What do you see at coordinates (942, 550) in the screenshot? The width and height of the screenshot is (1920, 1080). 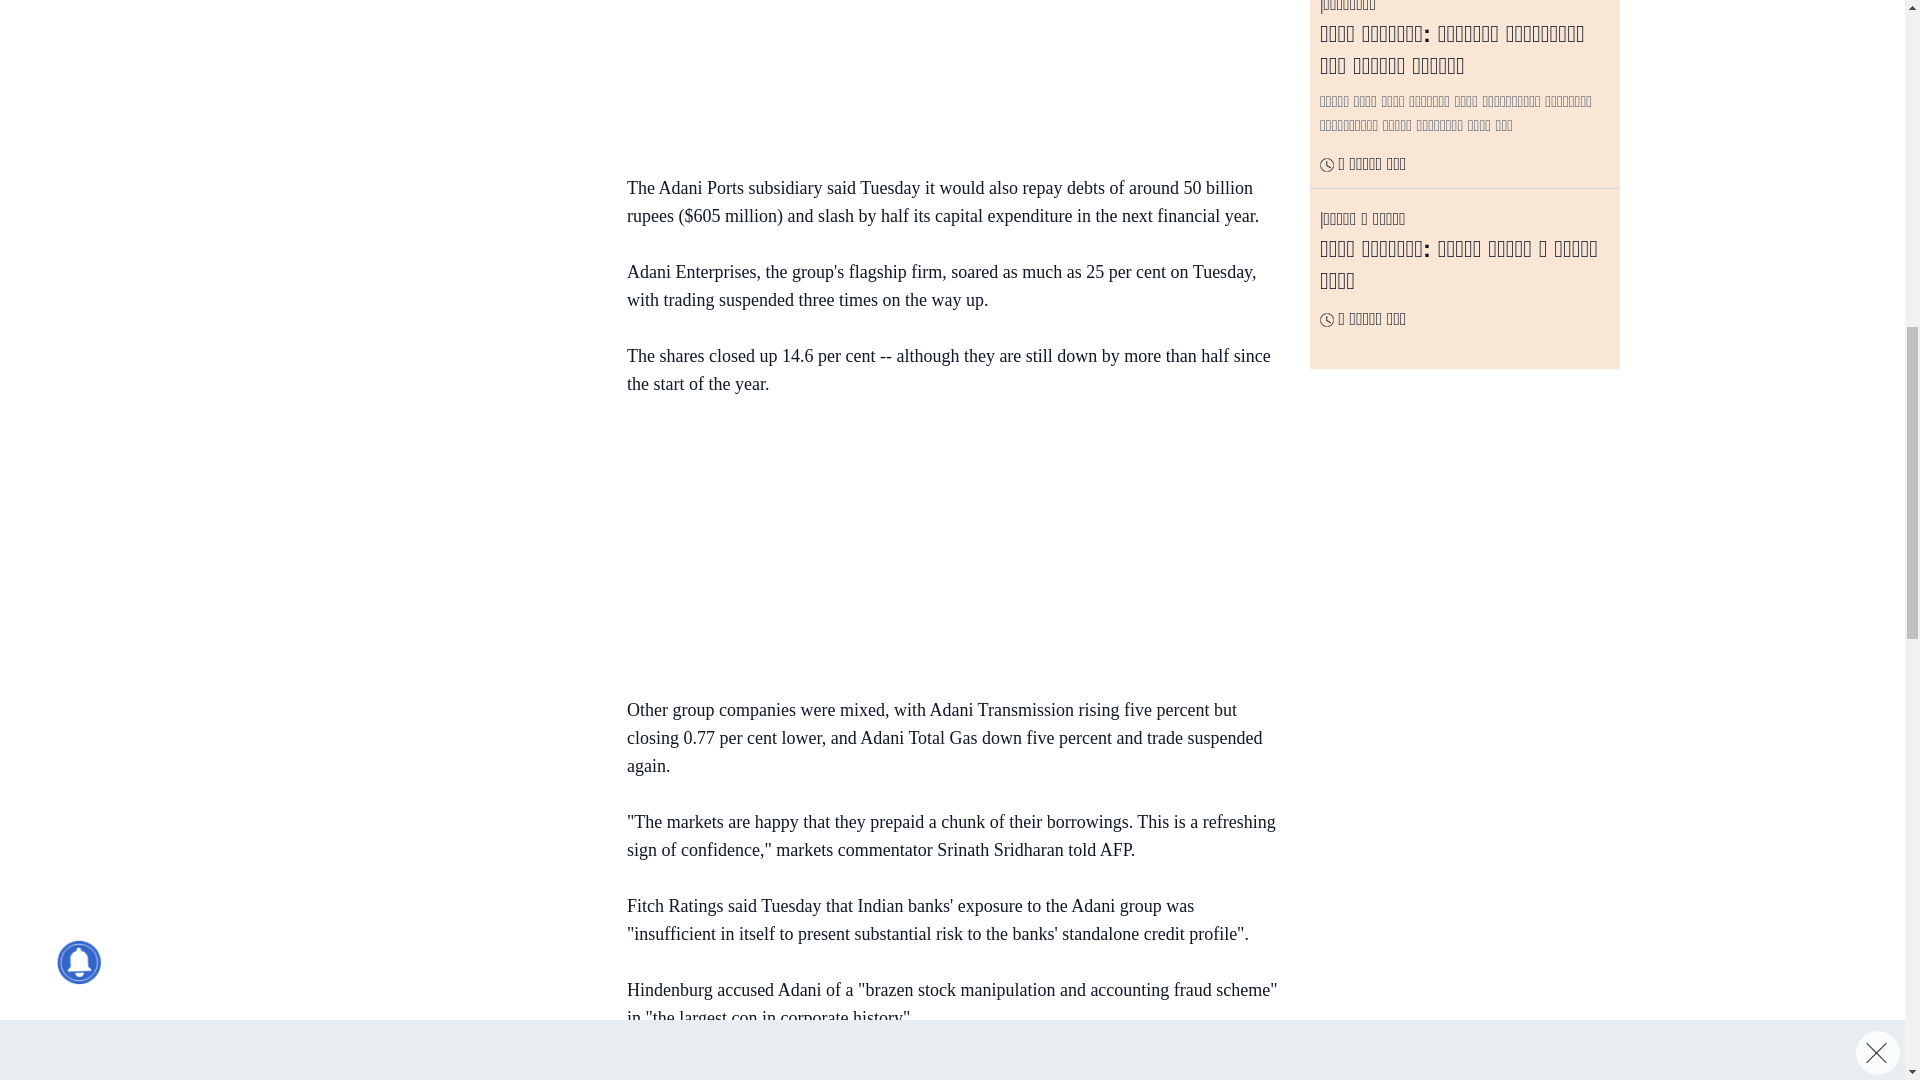 I see `3rd party ad content` at bounding box center [942, 550].